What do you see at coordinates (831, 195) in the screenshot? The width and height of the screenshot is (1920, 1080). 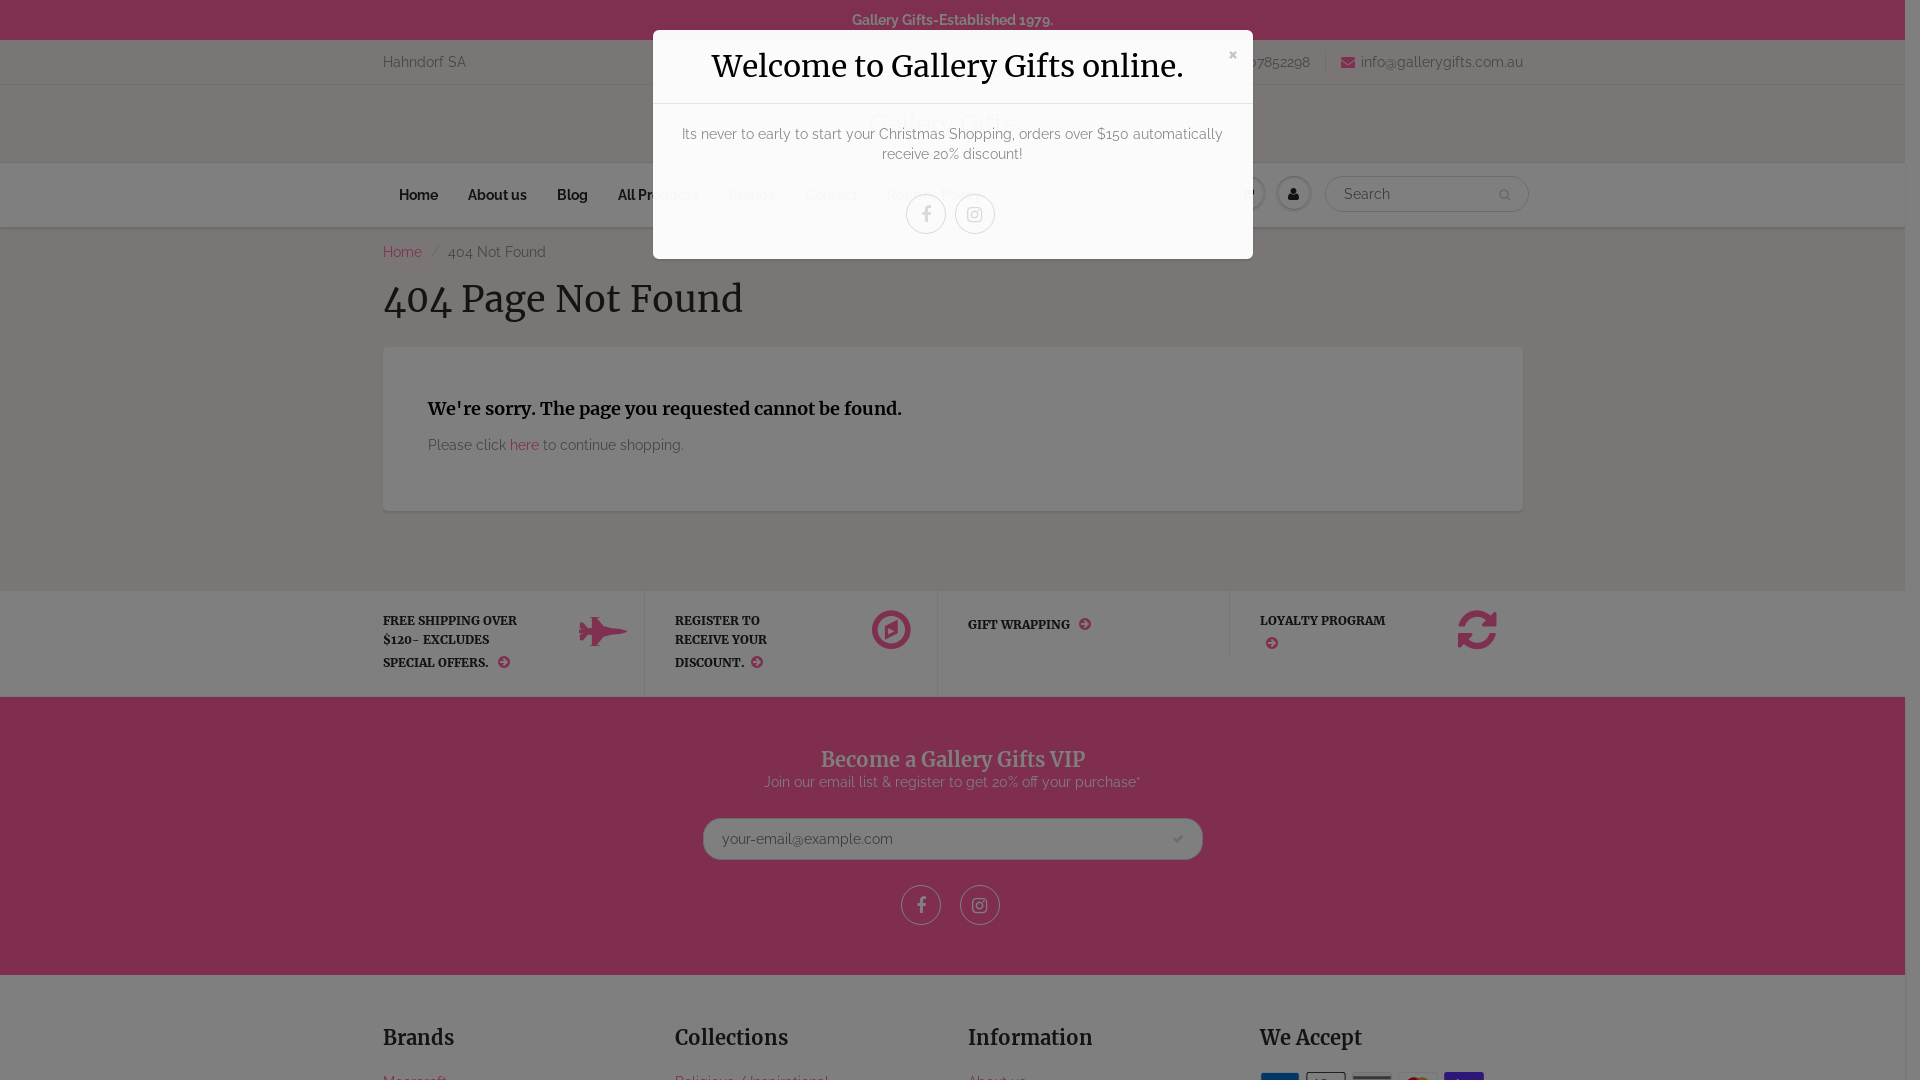 I see `Contact` at bounding box center [831, 195].